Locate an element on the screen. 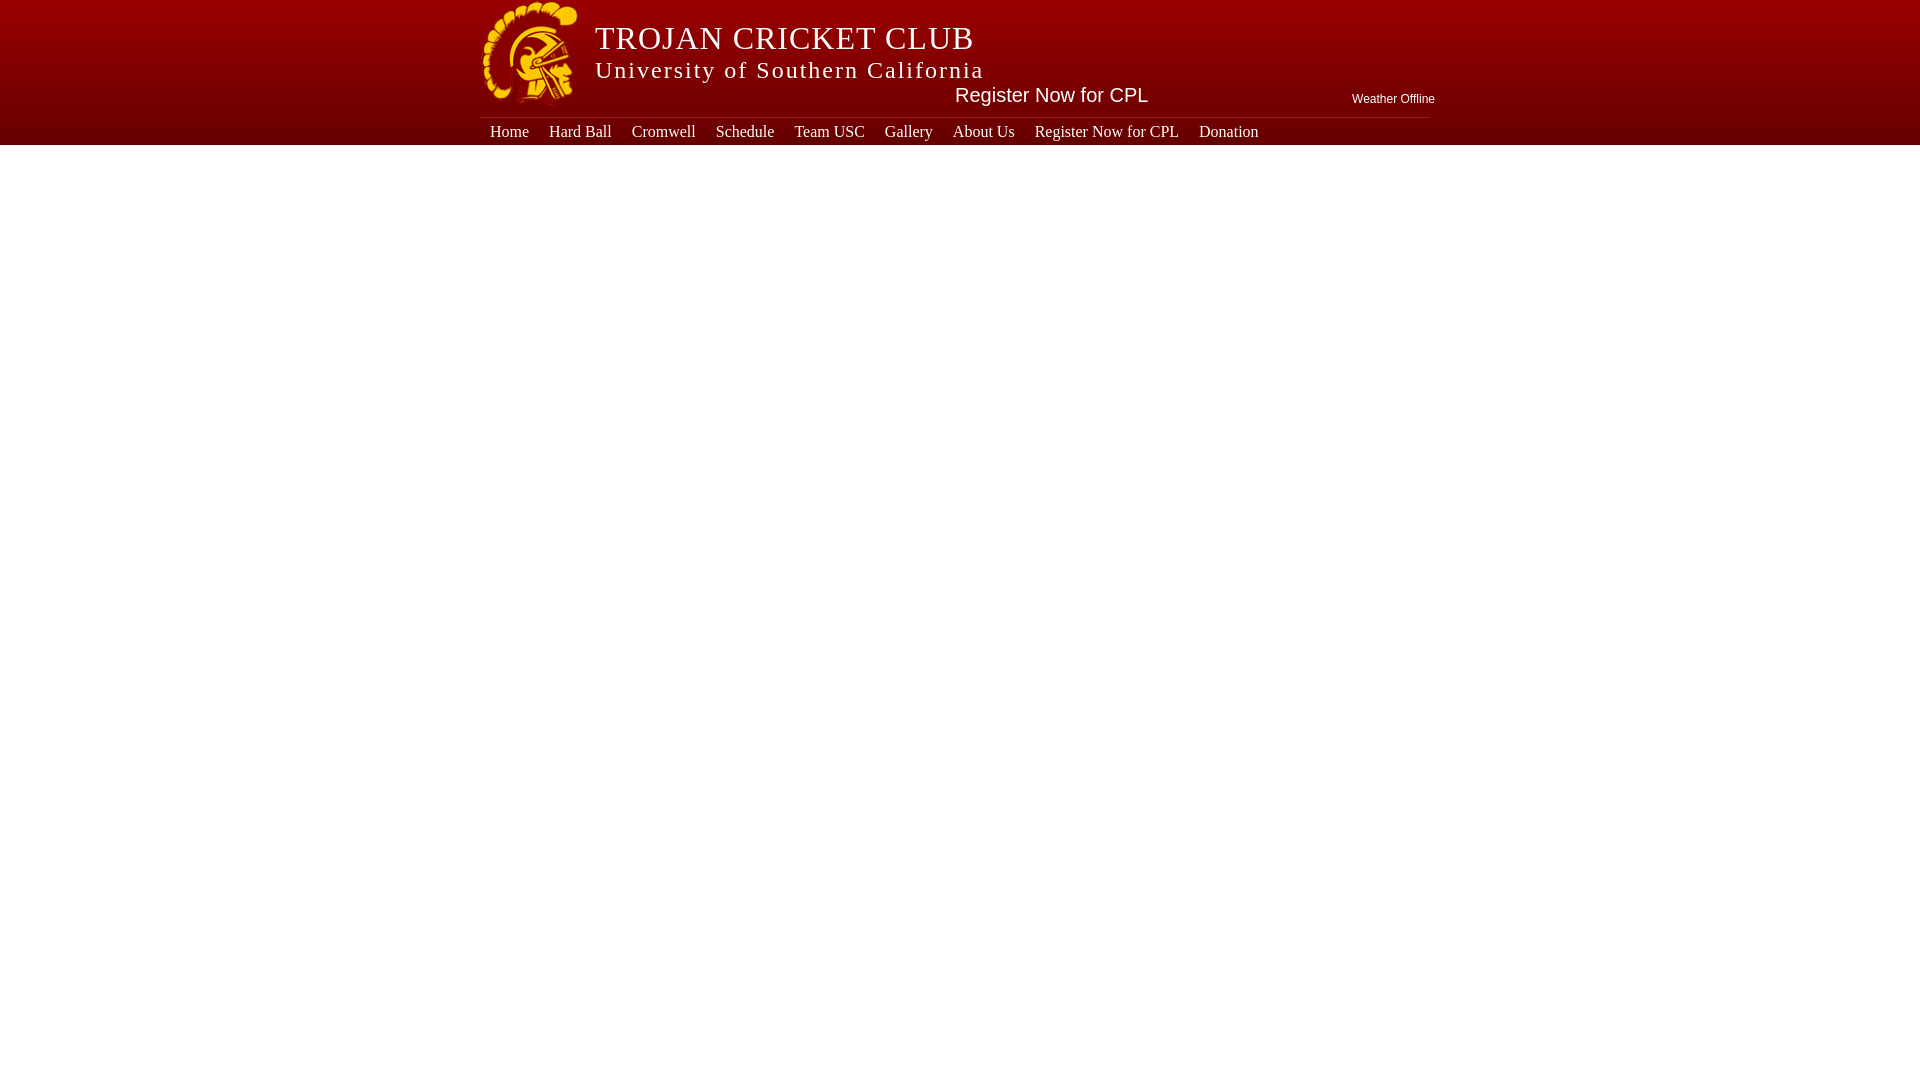 This screenshot has width=1920, height=1080. Register Now for CPL is located at coordinates (1051, 94).